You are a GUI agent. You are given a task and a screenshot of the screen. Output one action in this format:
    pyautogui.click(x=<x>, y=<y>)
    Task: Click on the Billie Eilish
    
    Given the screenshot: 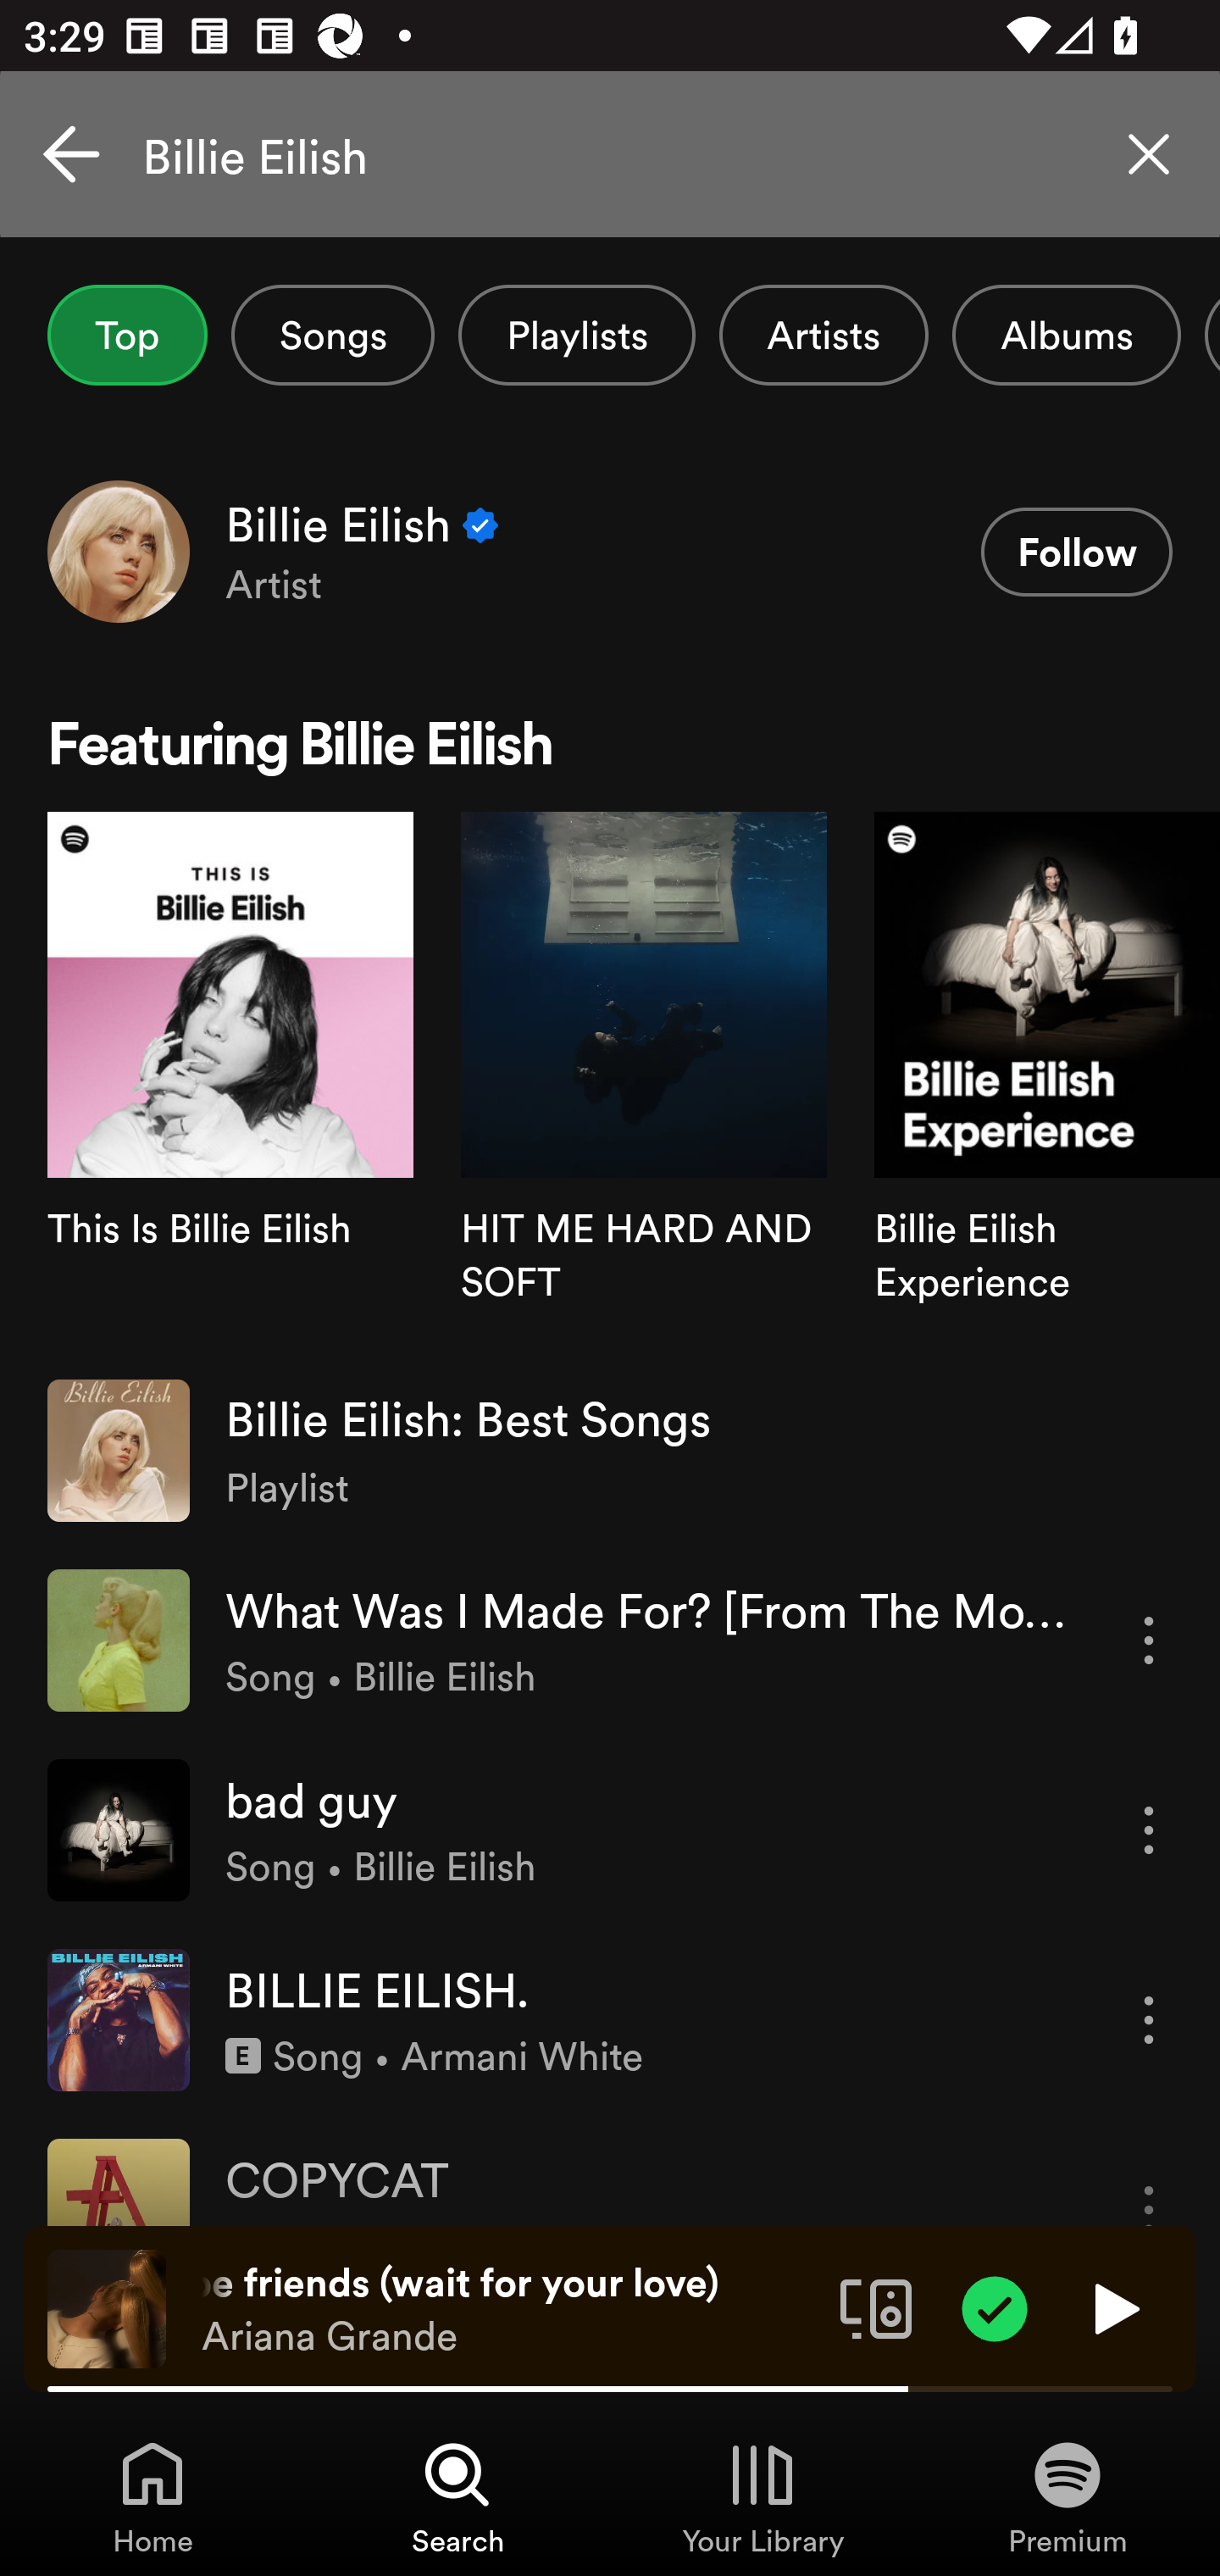 What is the action you would take?
    pyautogui.click(x=610, y=154)
    